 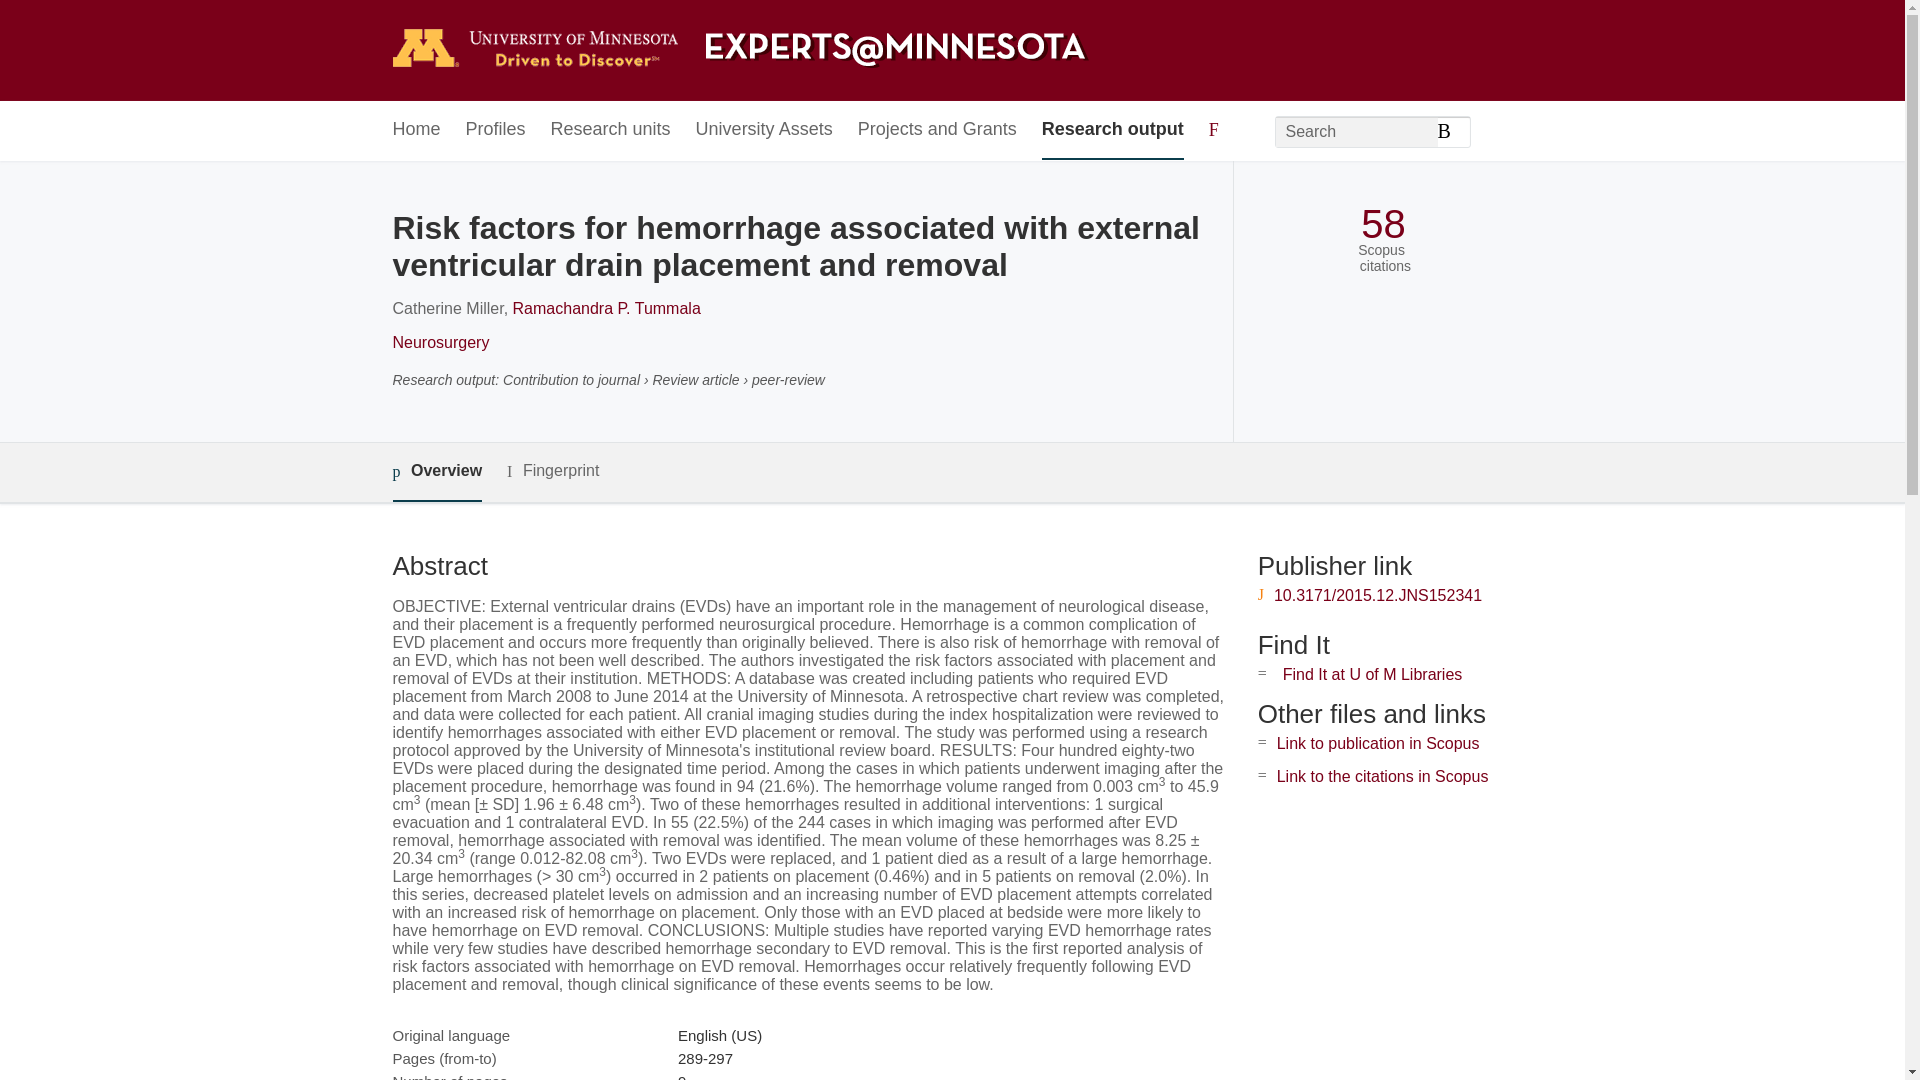 What do you see at coordinates (1372, 674) in the screenshot?
I see `Find It at U of M Libraries` at bounding box center [1372, 674].